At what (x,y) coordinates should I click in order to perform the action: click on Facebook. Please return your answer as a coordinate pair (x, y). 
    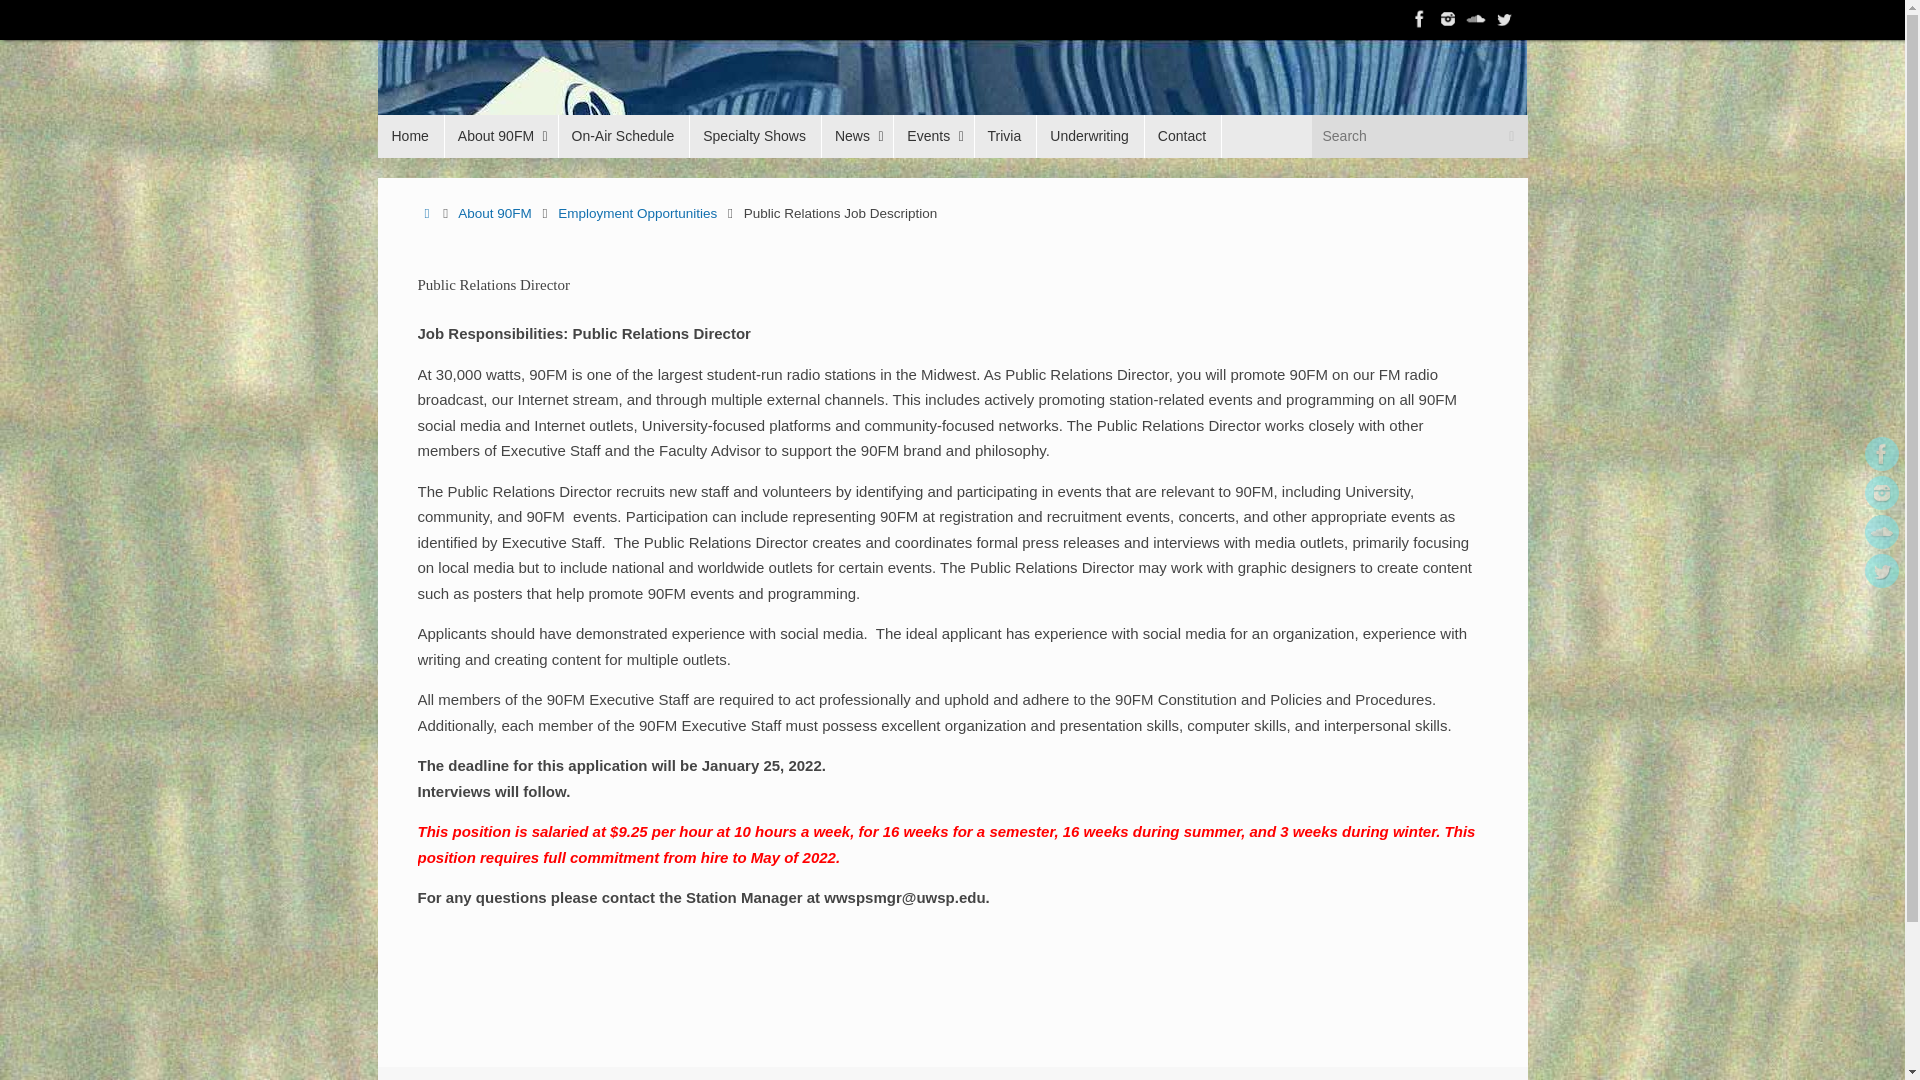
    Looking at the image, I should click on (1881, 454).